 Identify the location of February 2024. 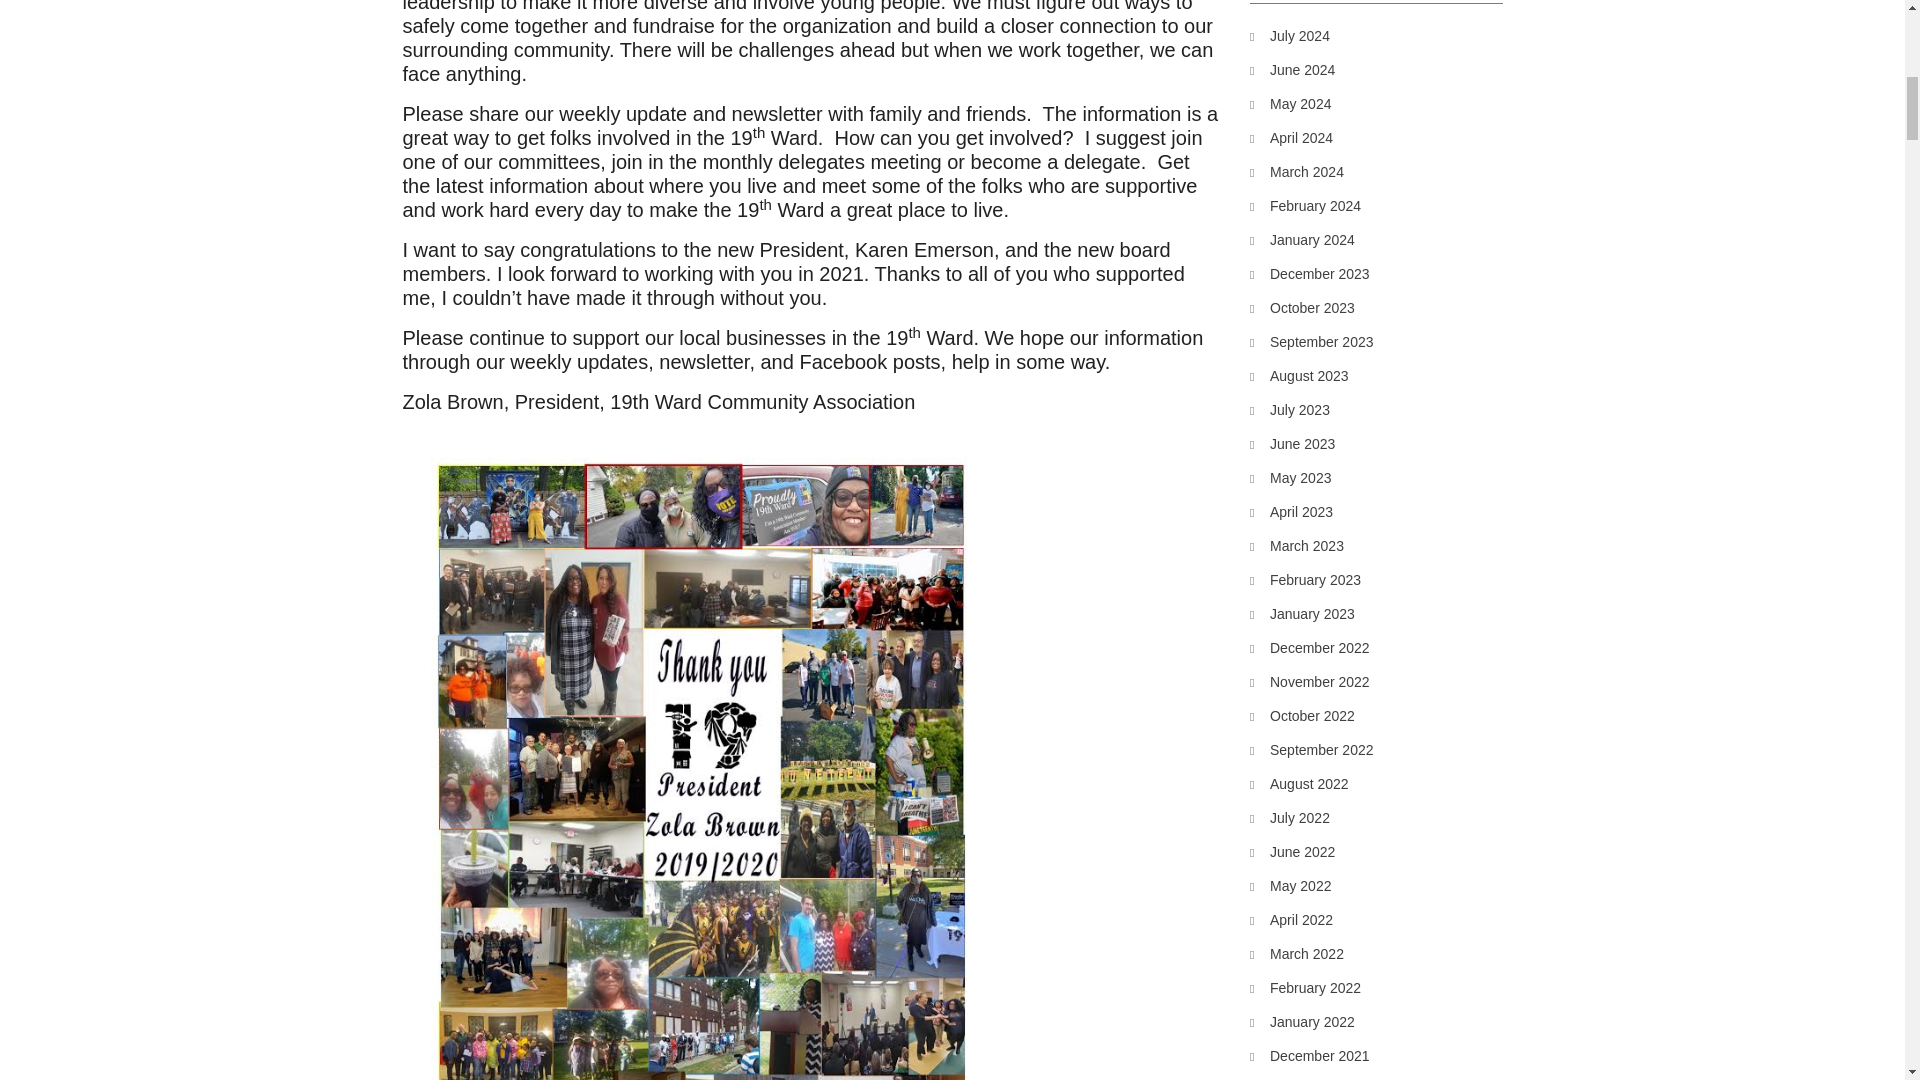
(1305, 206).